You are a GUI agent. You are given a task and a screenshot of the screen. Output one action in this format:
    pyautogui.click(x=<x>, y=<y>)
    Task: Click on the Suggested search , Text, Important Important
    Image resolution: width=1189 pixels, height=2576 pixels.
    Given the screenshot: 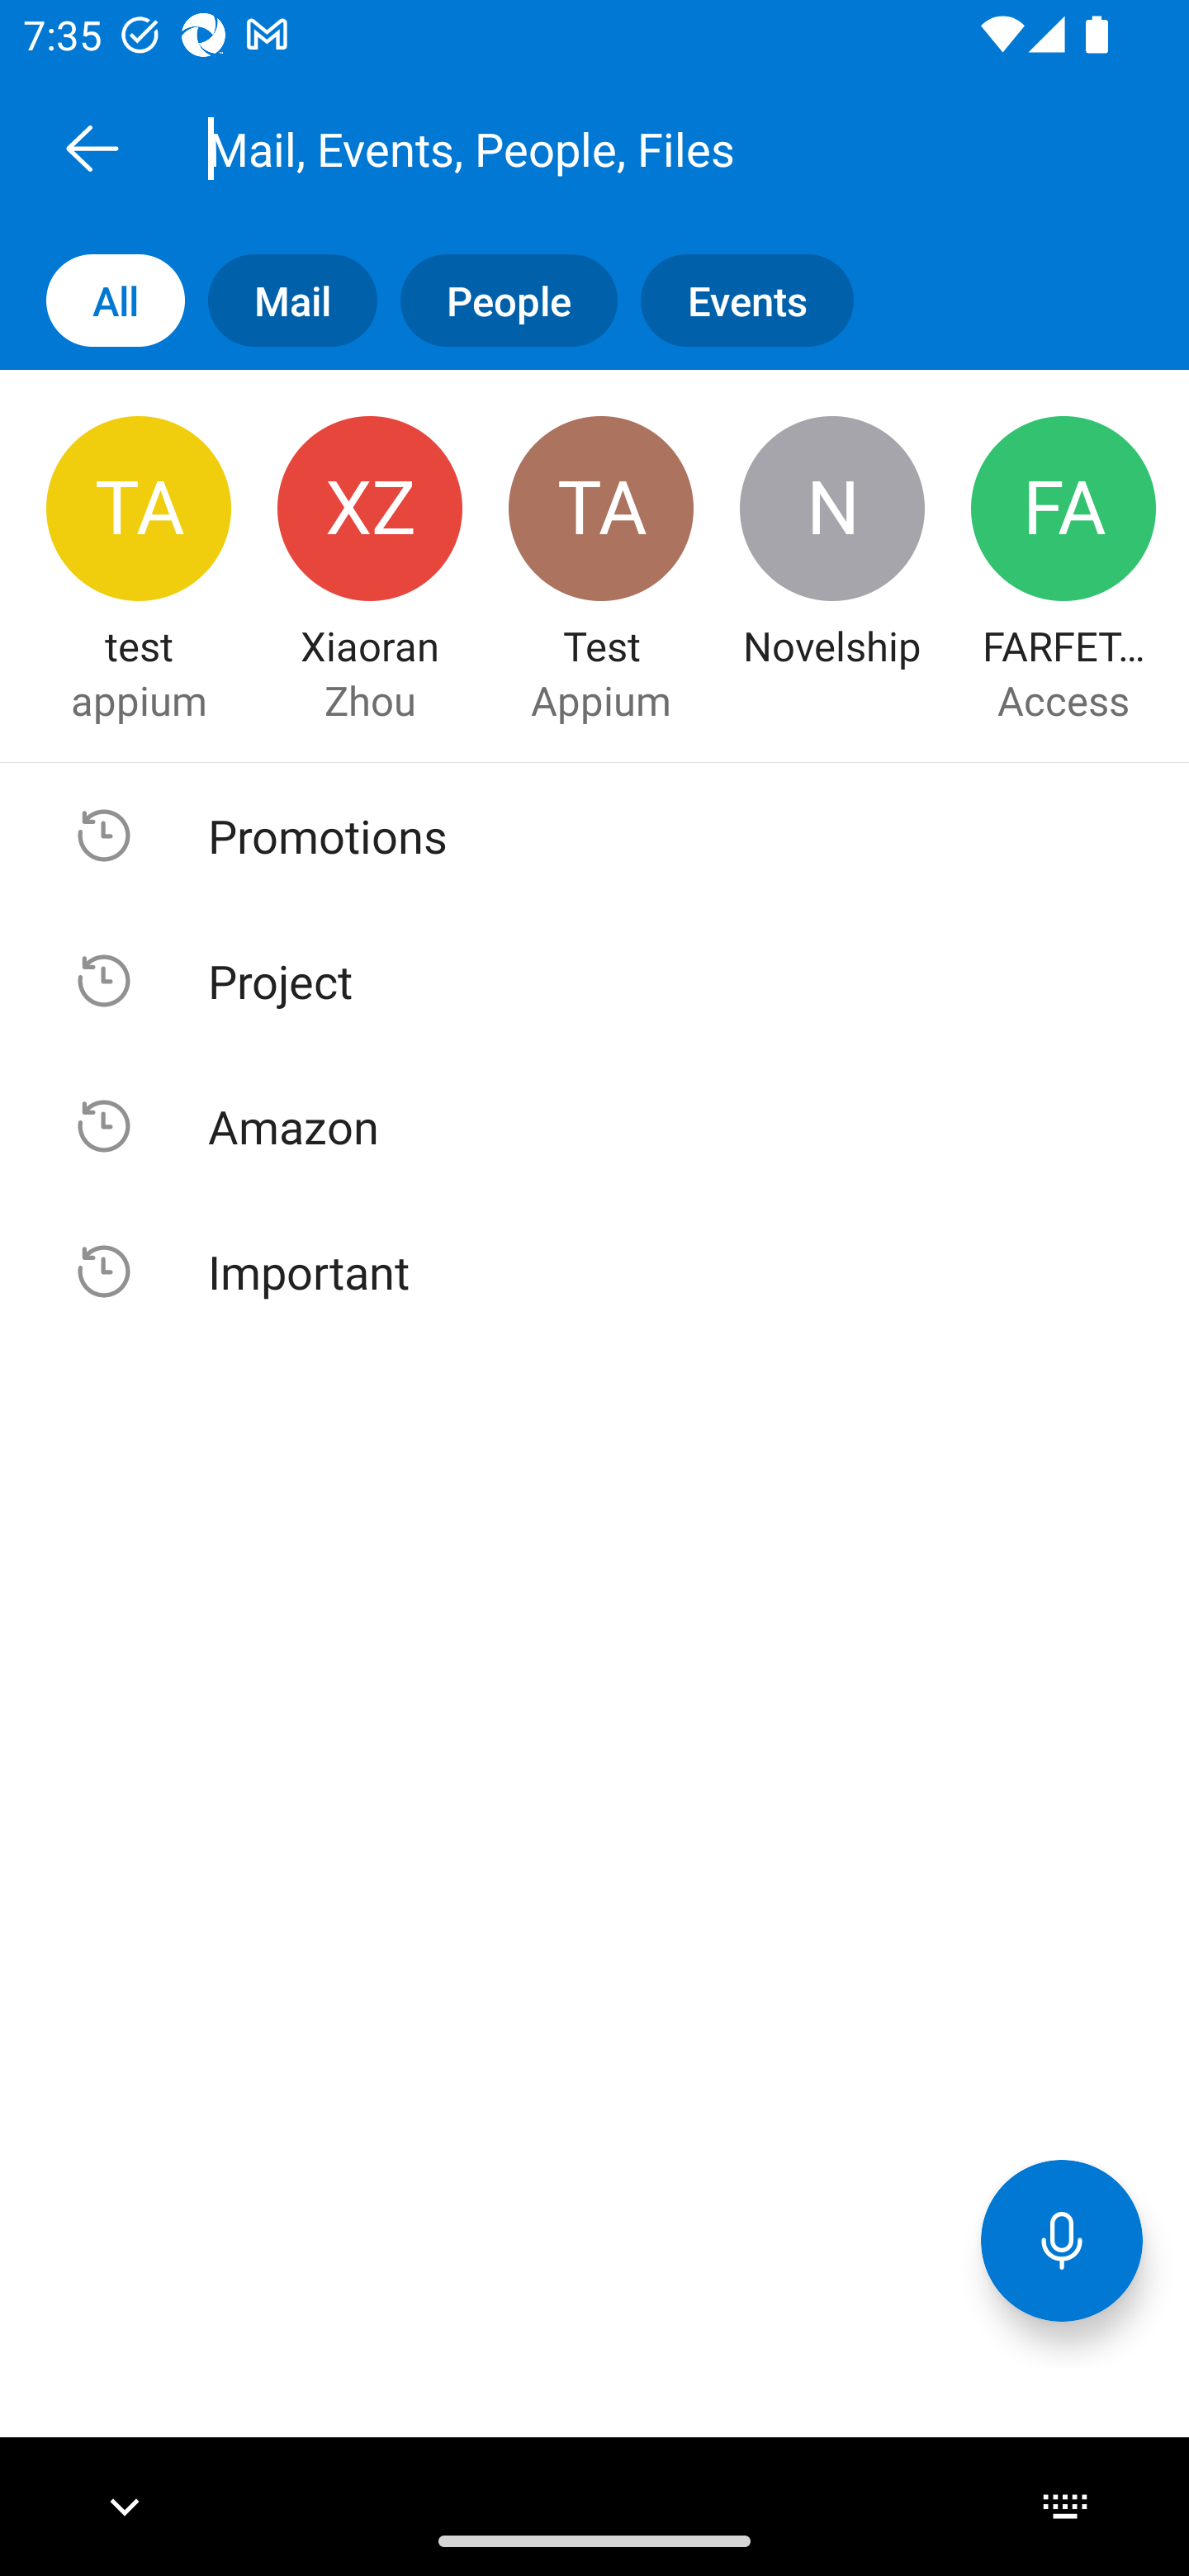 What is the action you would take?
    pyautogui.click(x=594, y=1271)
    